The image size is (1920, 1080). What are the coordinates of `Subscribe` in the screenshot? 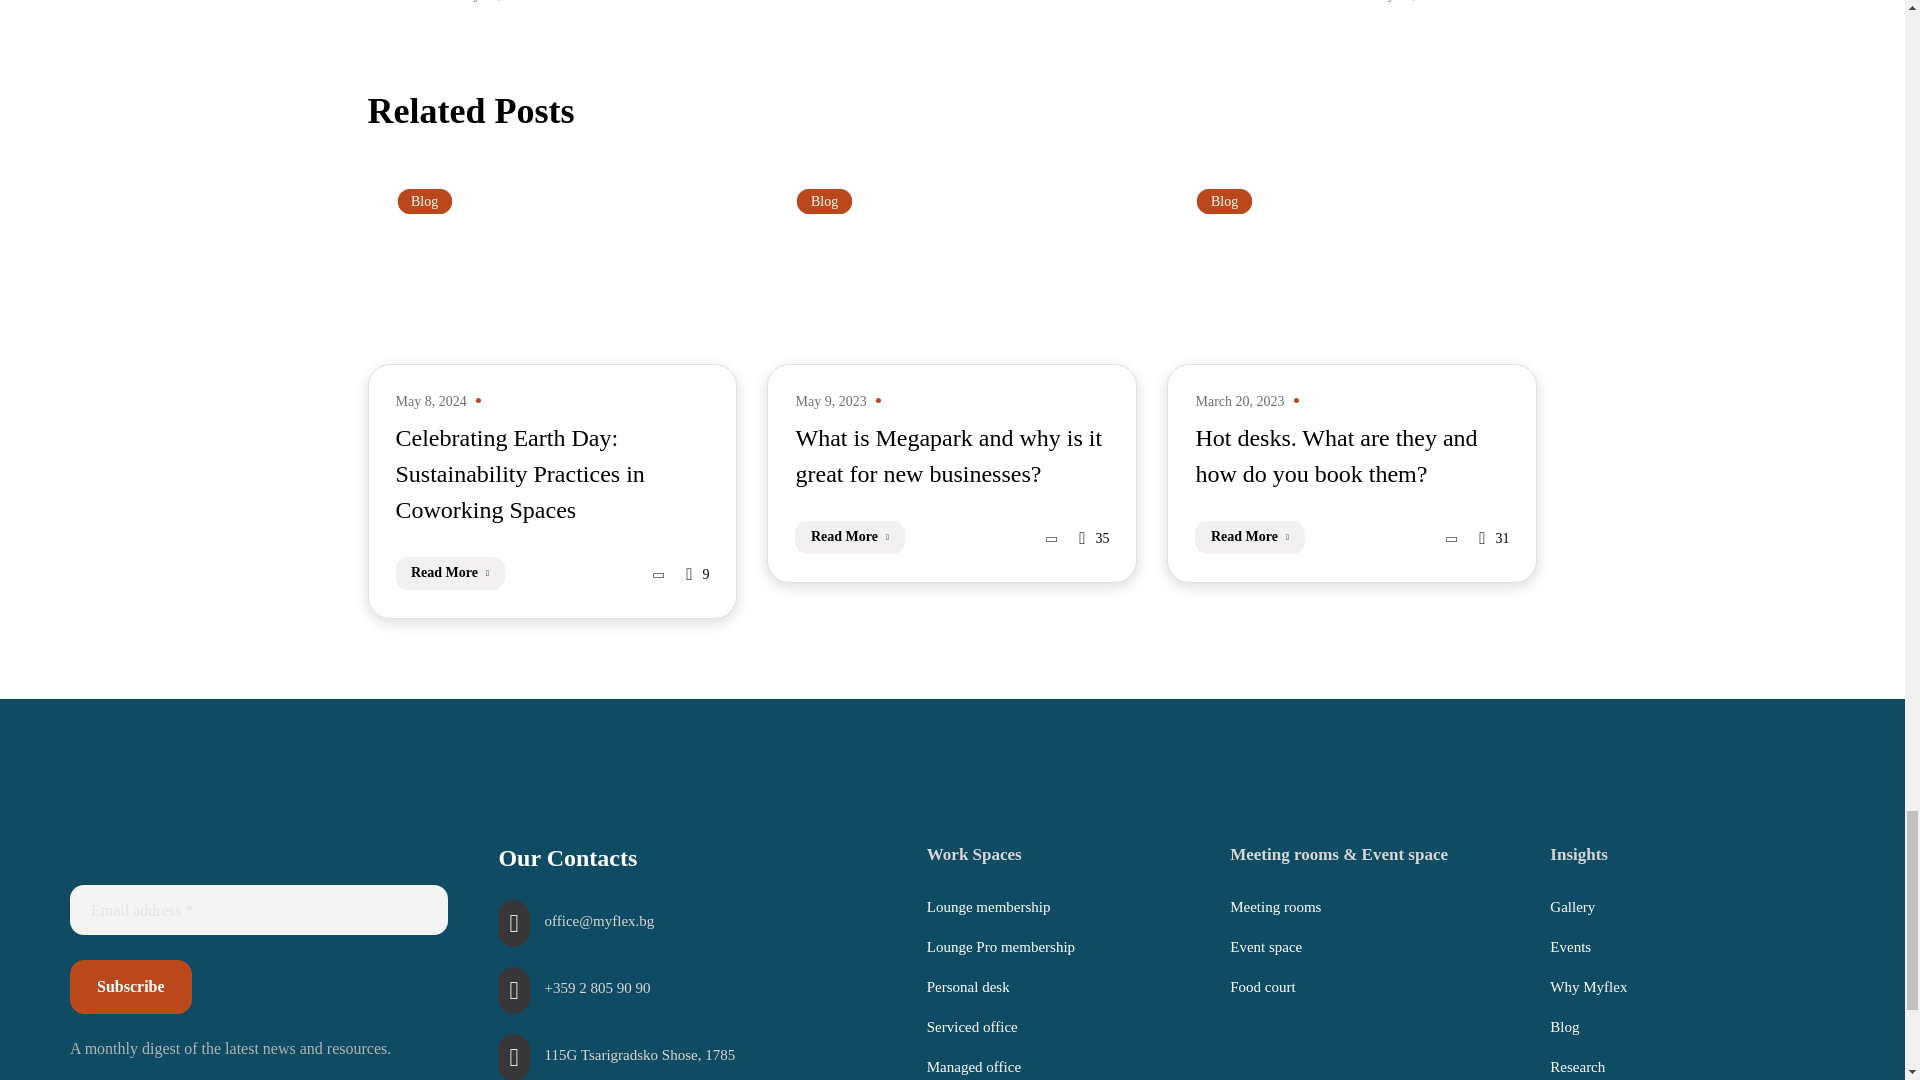 It's located at (130, 987).